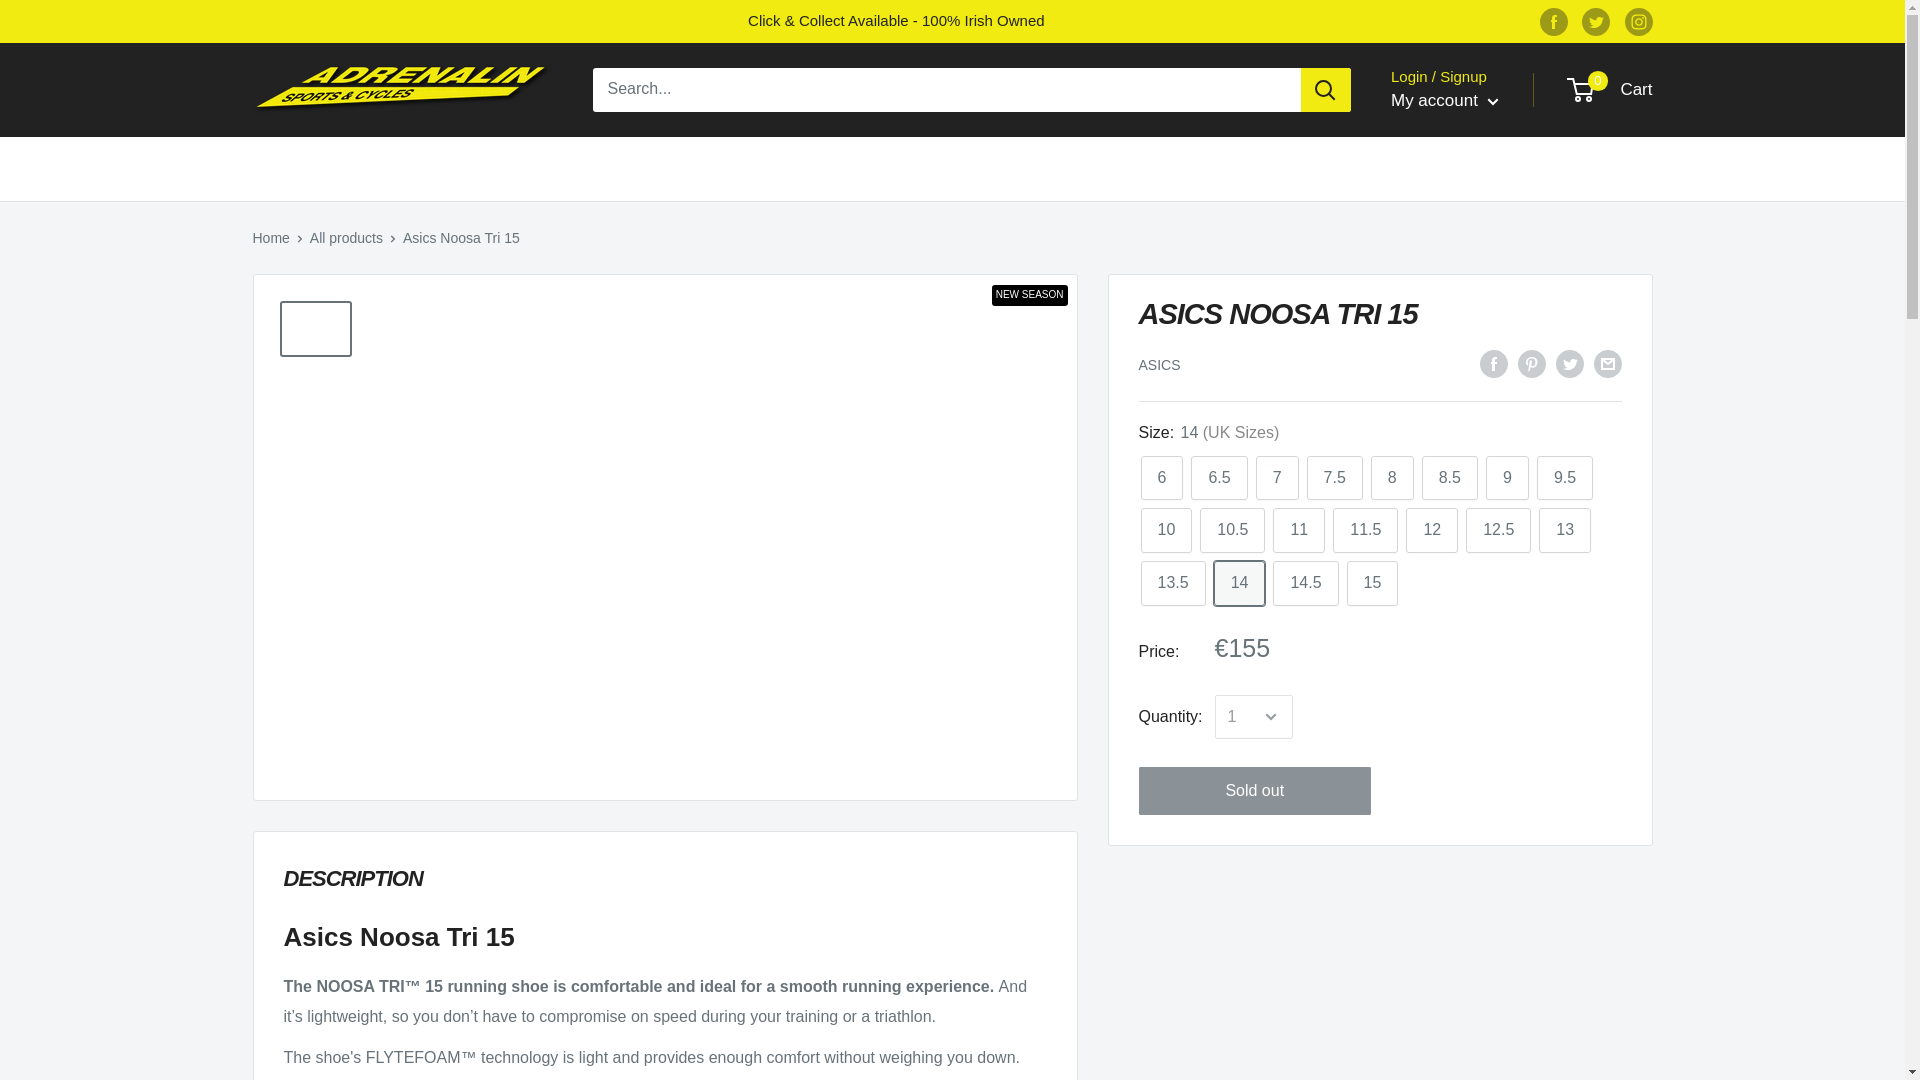  I want to click on 14.5, so click(1305, 582).